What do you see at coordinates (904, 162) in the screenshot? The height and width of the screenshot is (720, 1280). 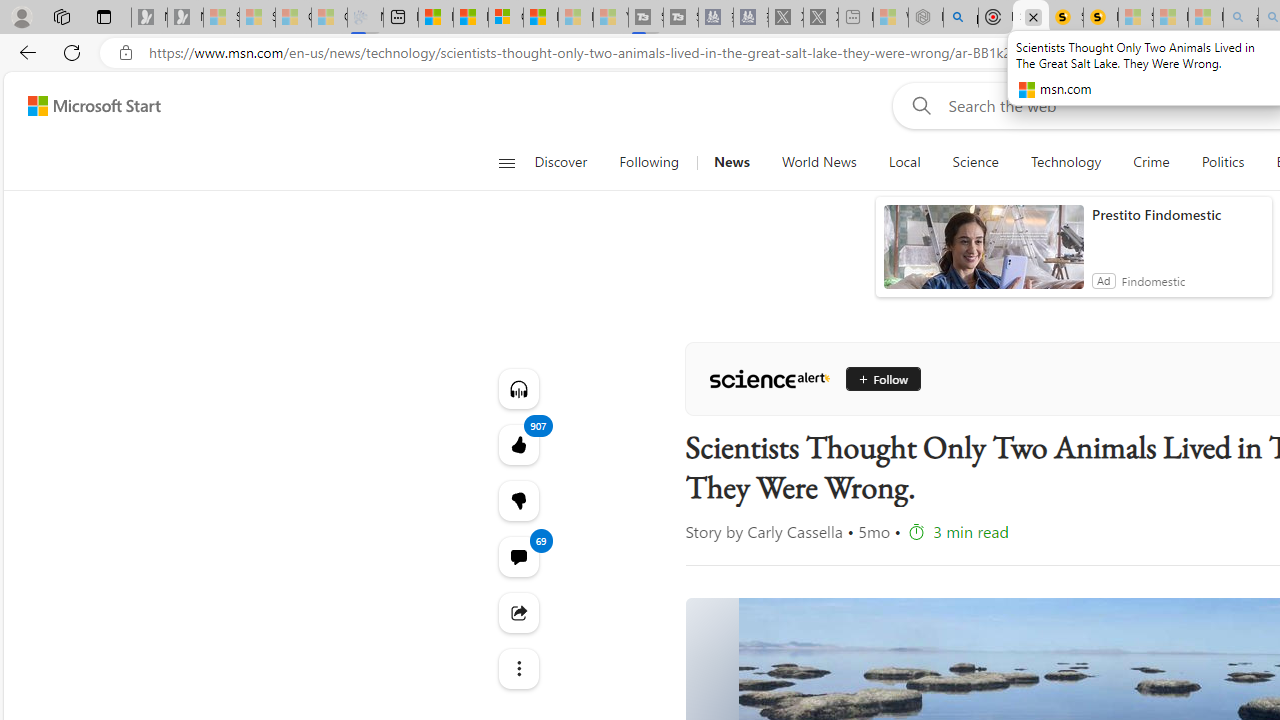 I see `Local` at bounding box center [904, 162].